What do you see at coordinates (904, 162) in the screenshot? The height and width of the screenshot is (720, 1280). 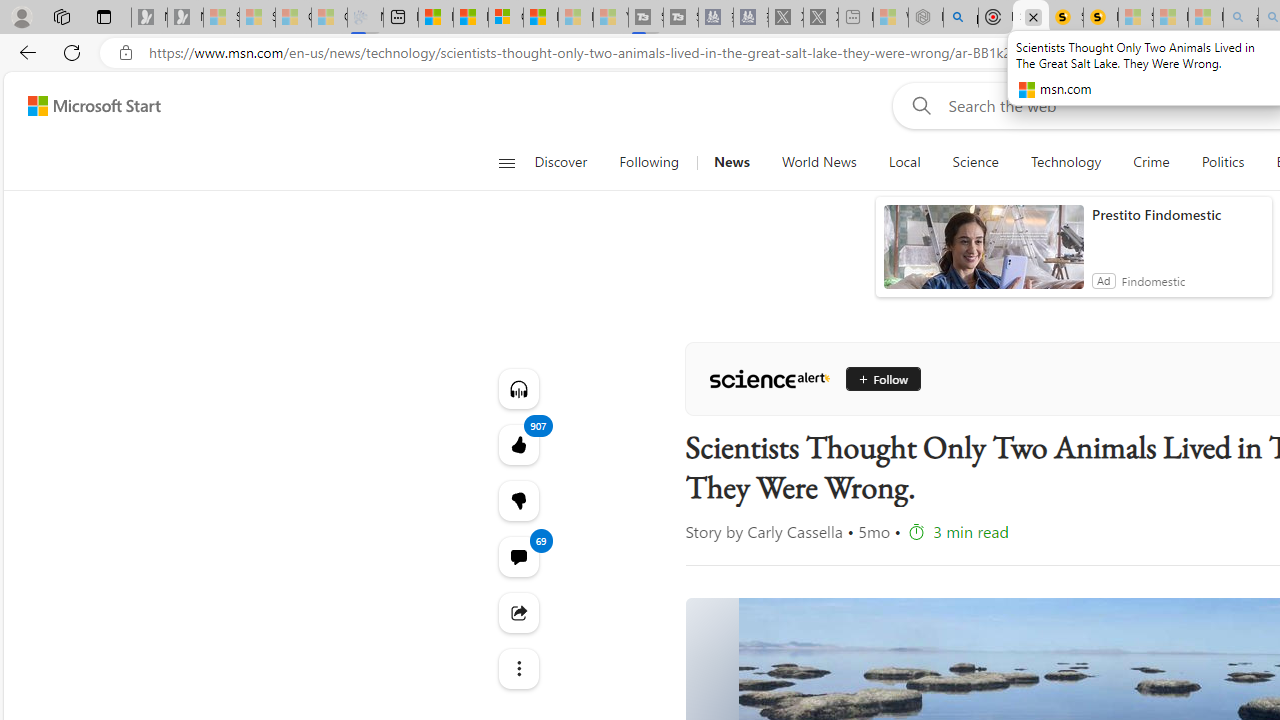 I see `Local` at bounding box center [904, 162].